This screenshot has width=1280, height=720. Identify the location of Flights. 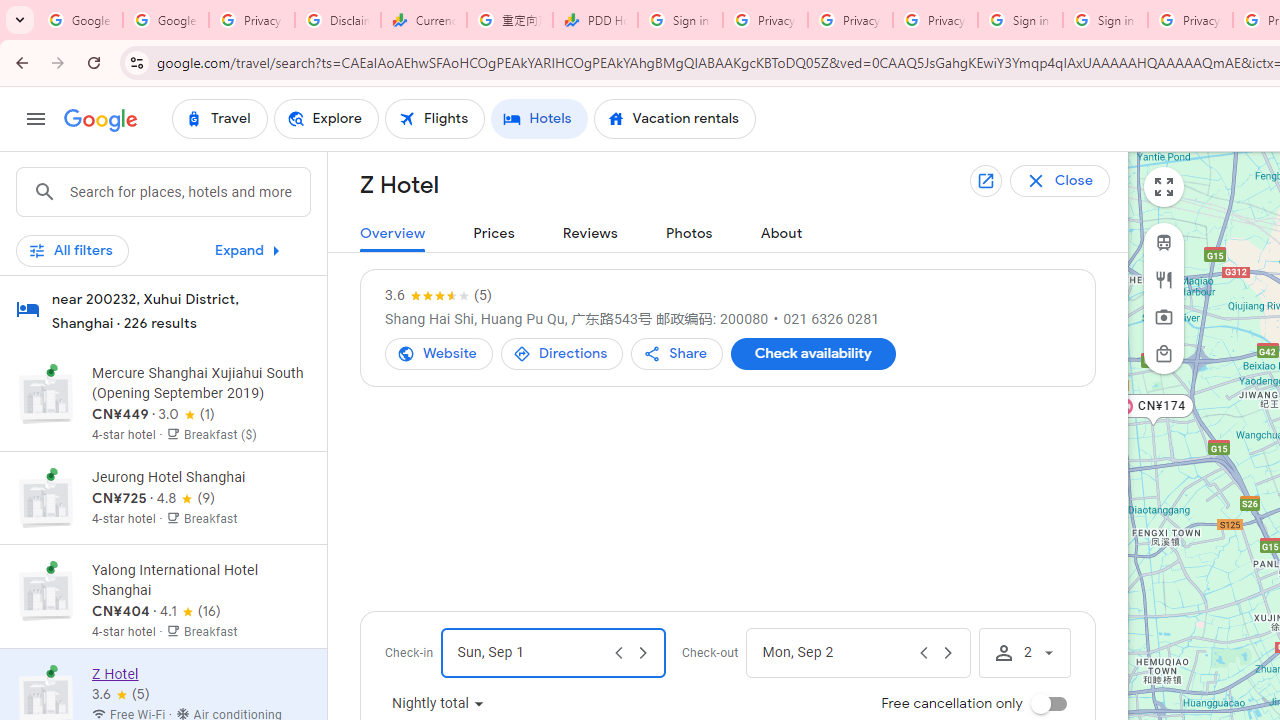
(435, 118).